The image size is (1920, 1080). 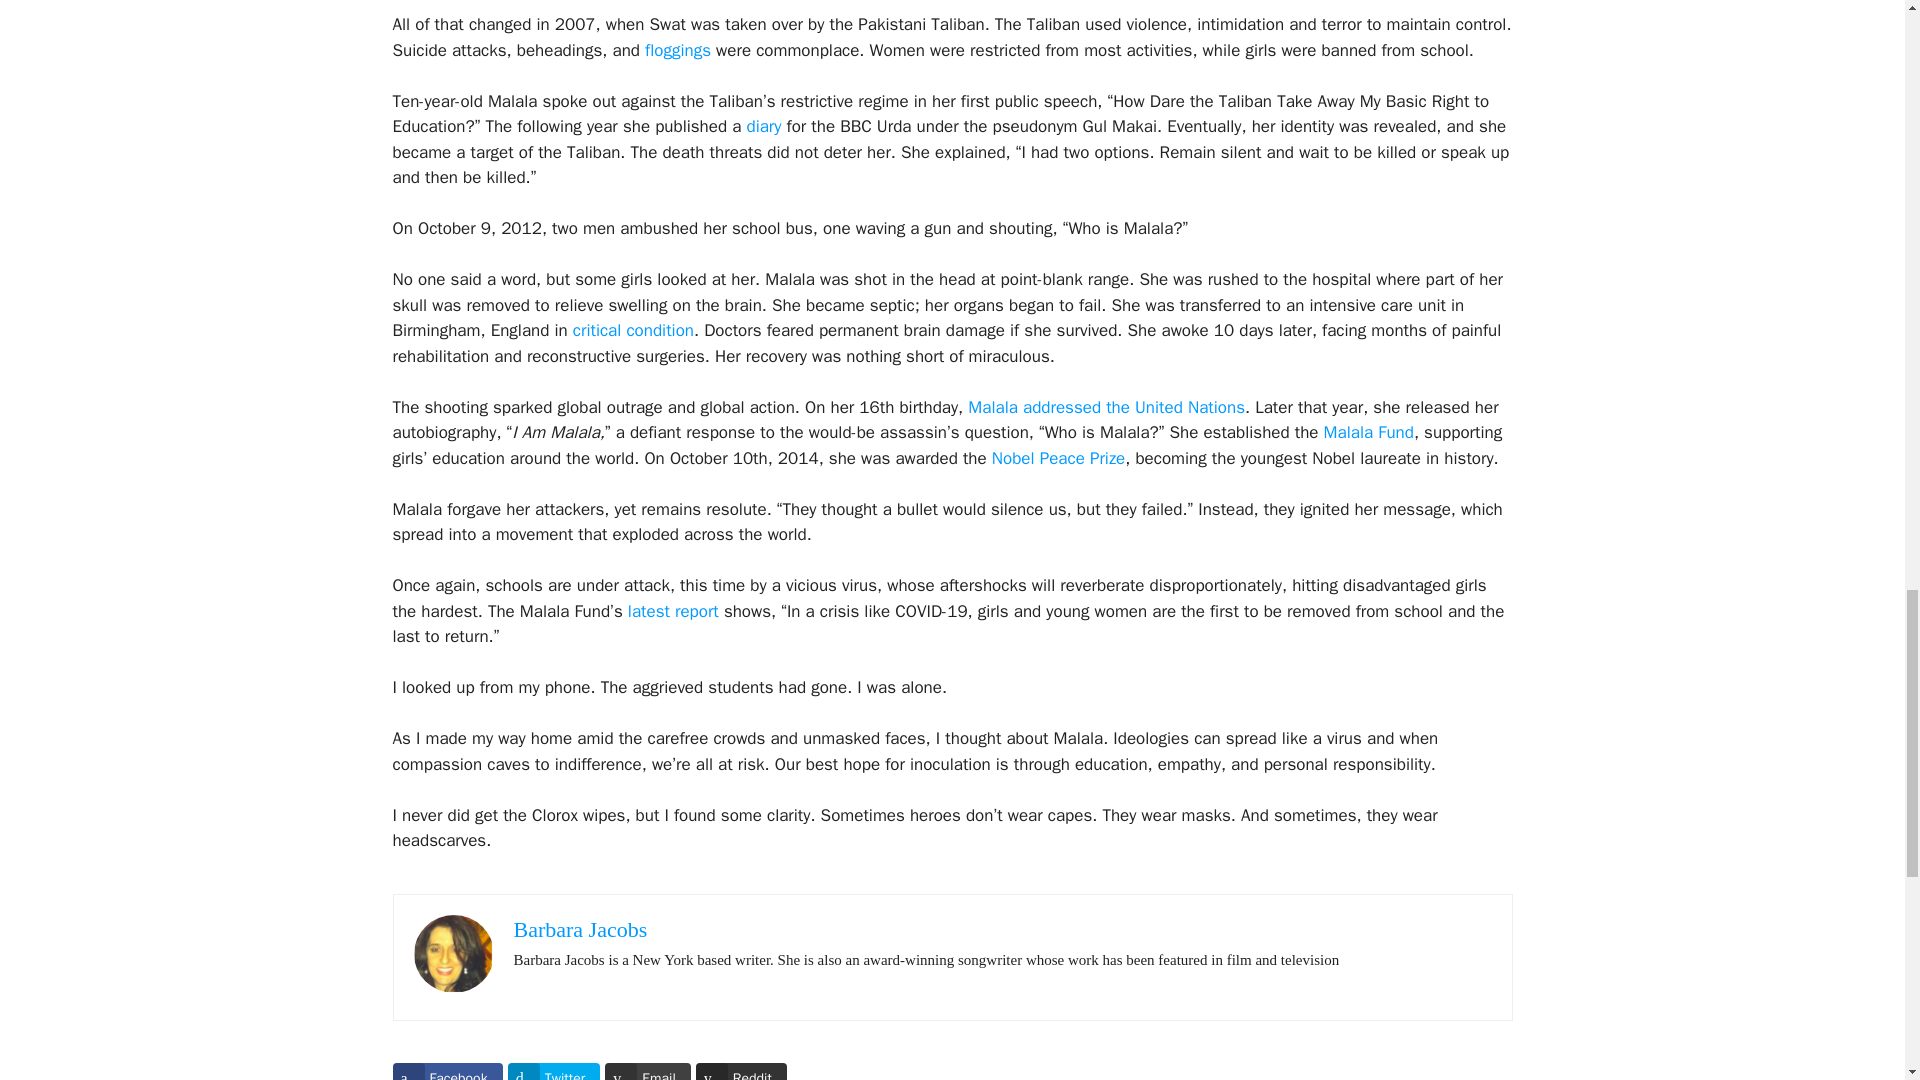 I want to click on critical condition, so click(x=630, y=330).